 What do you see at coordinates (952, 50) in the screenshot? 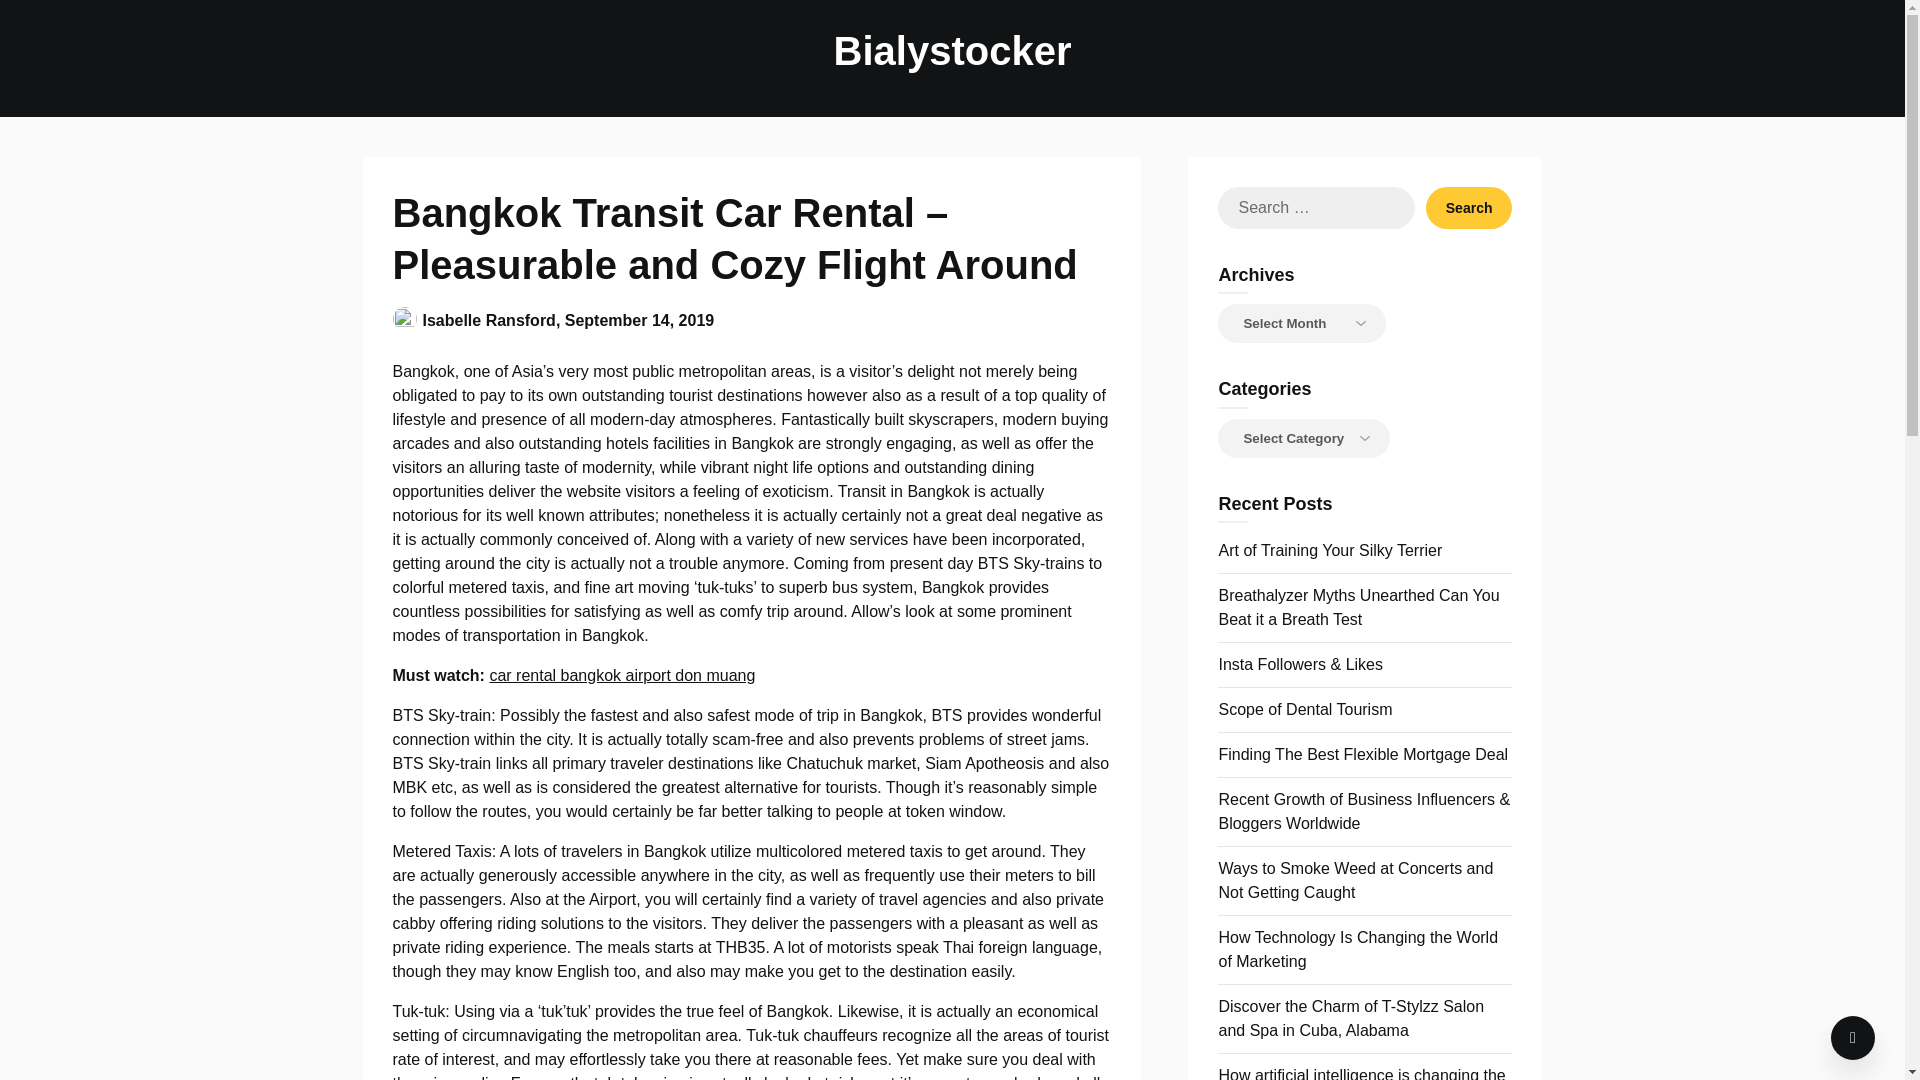
I see `Bialystocker` at bounding box center [952, 50].